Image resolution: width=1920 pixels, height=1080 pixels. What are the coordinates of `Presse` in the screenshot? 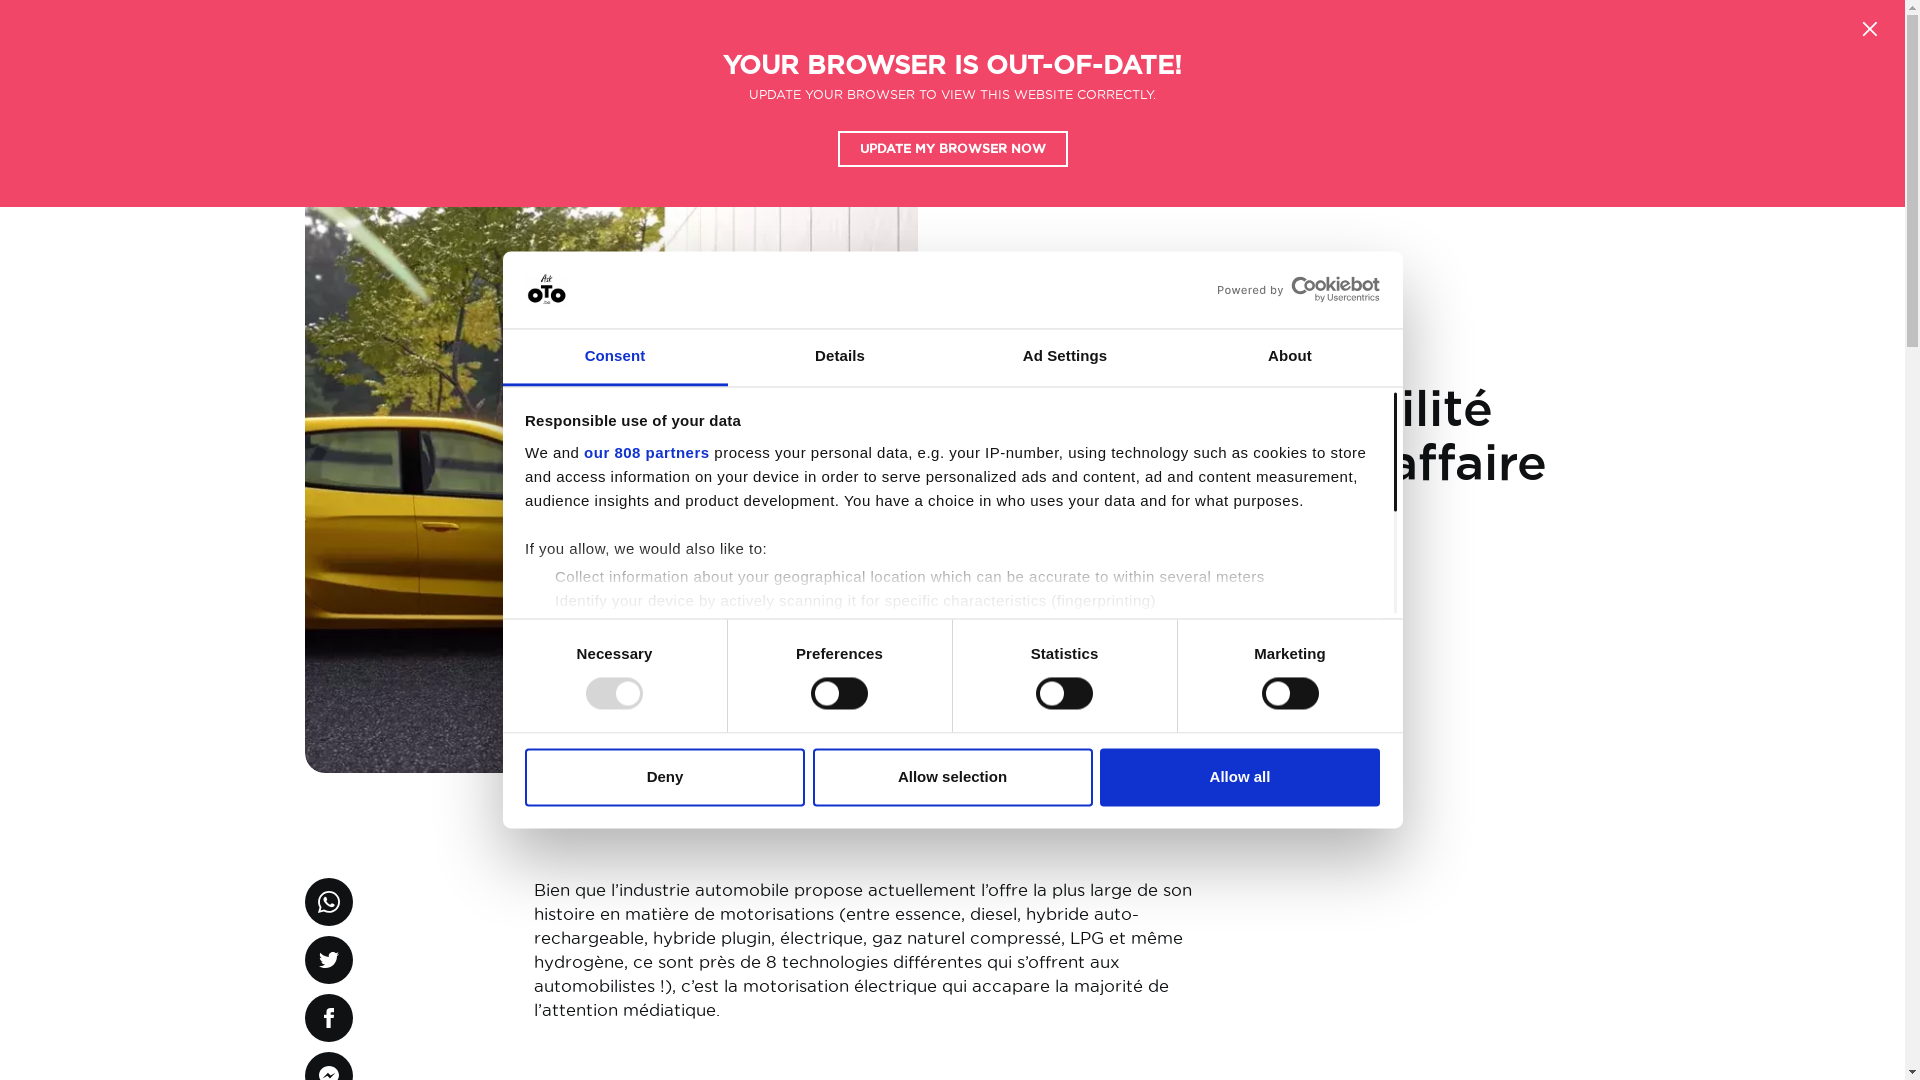 It's located at (802, 723).